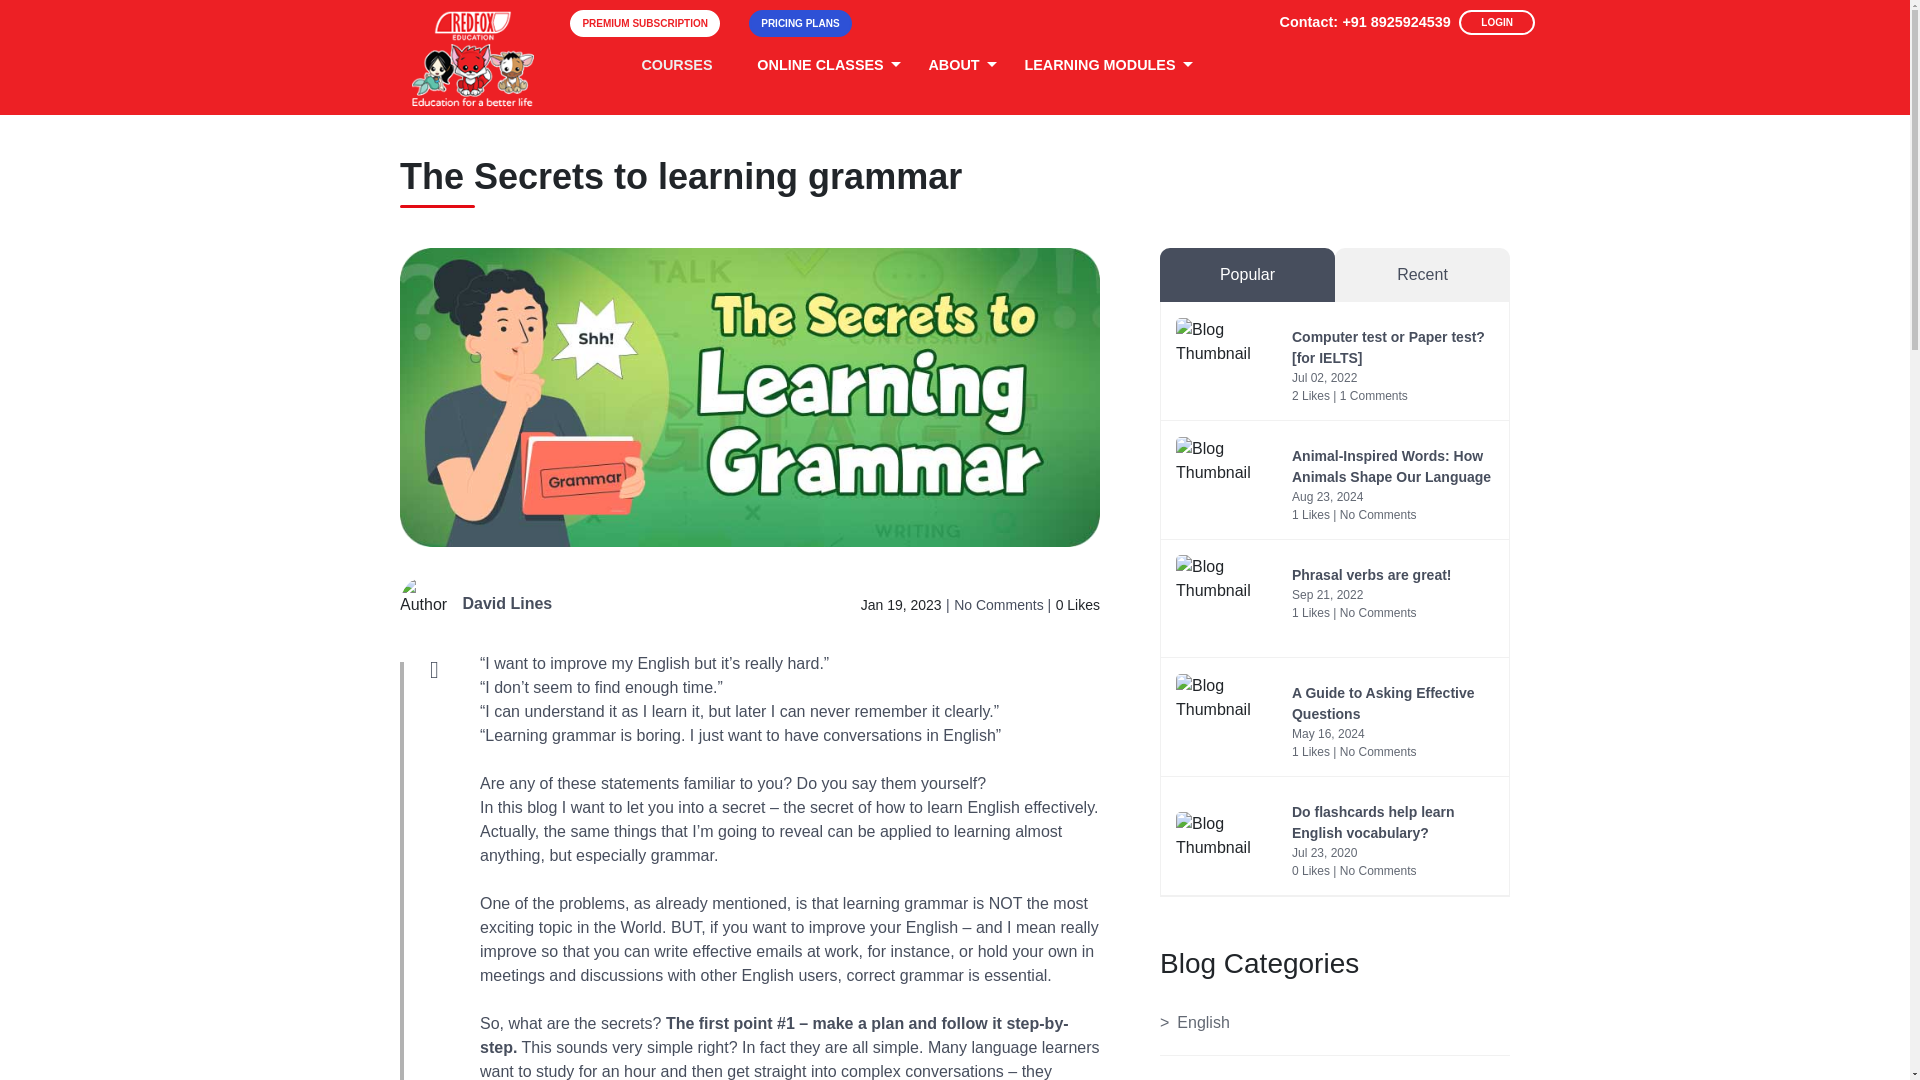 This screenshot has width=1920, height=1080. Describe the element at coordinates (952, 66) in the screenshot. I see `ABOUT` at that location.